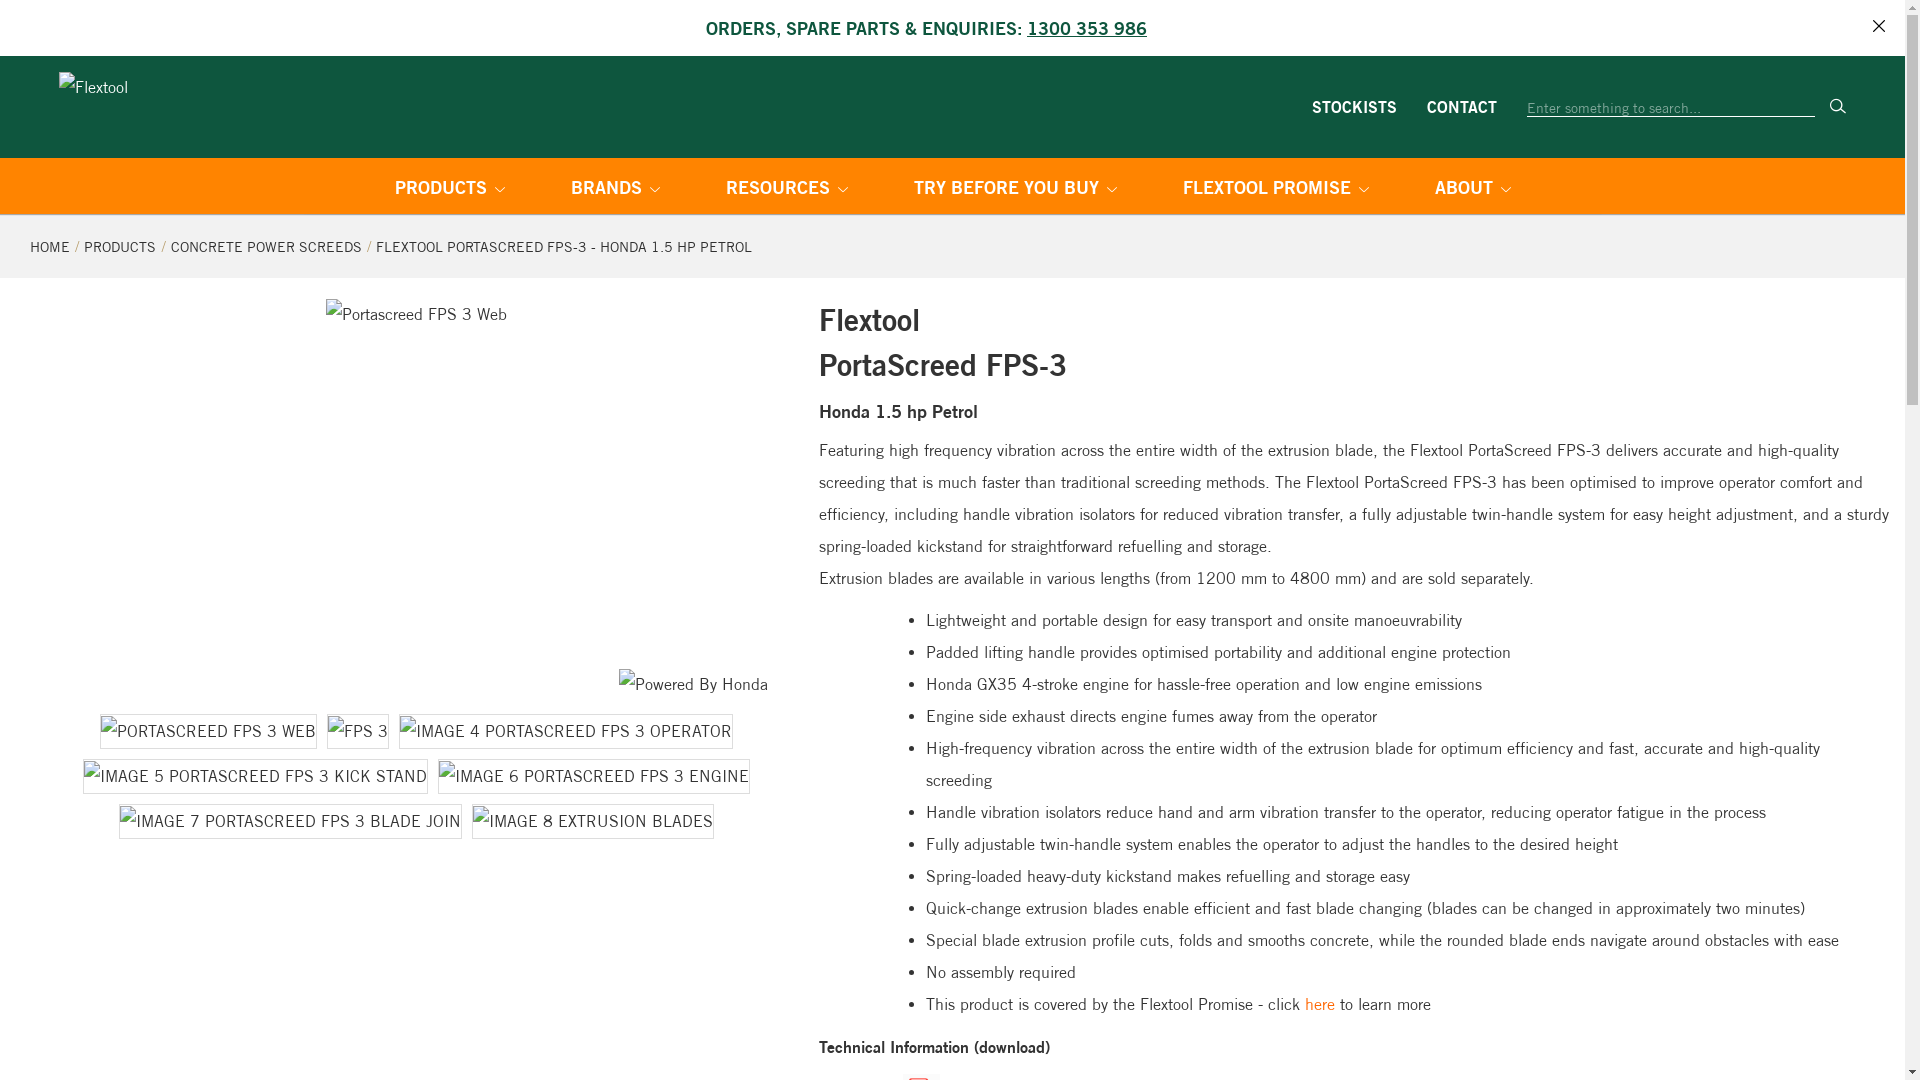 This screenshot has width=1920, height=1080. Describe the element at coordinates (1462, 106) in the screenshot. I see `CONTACT` at that location.